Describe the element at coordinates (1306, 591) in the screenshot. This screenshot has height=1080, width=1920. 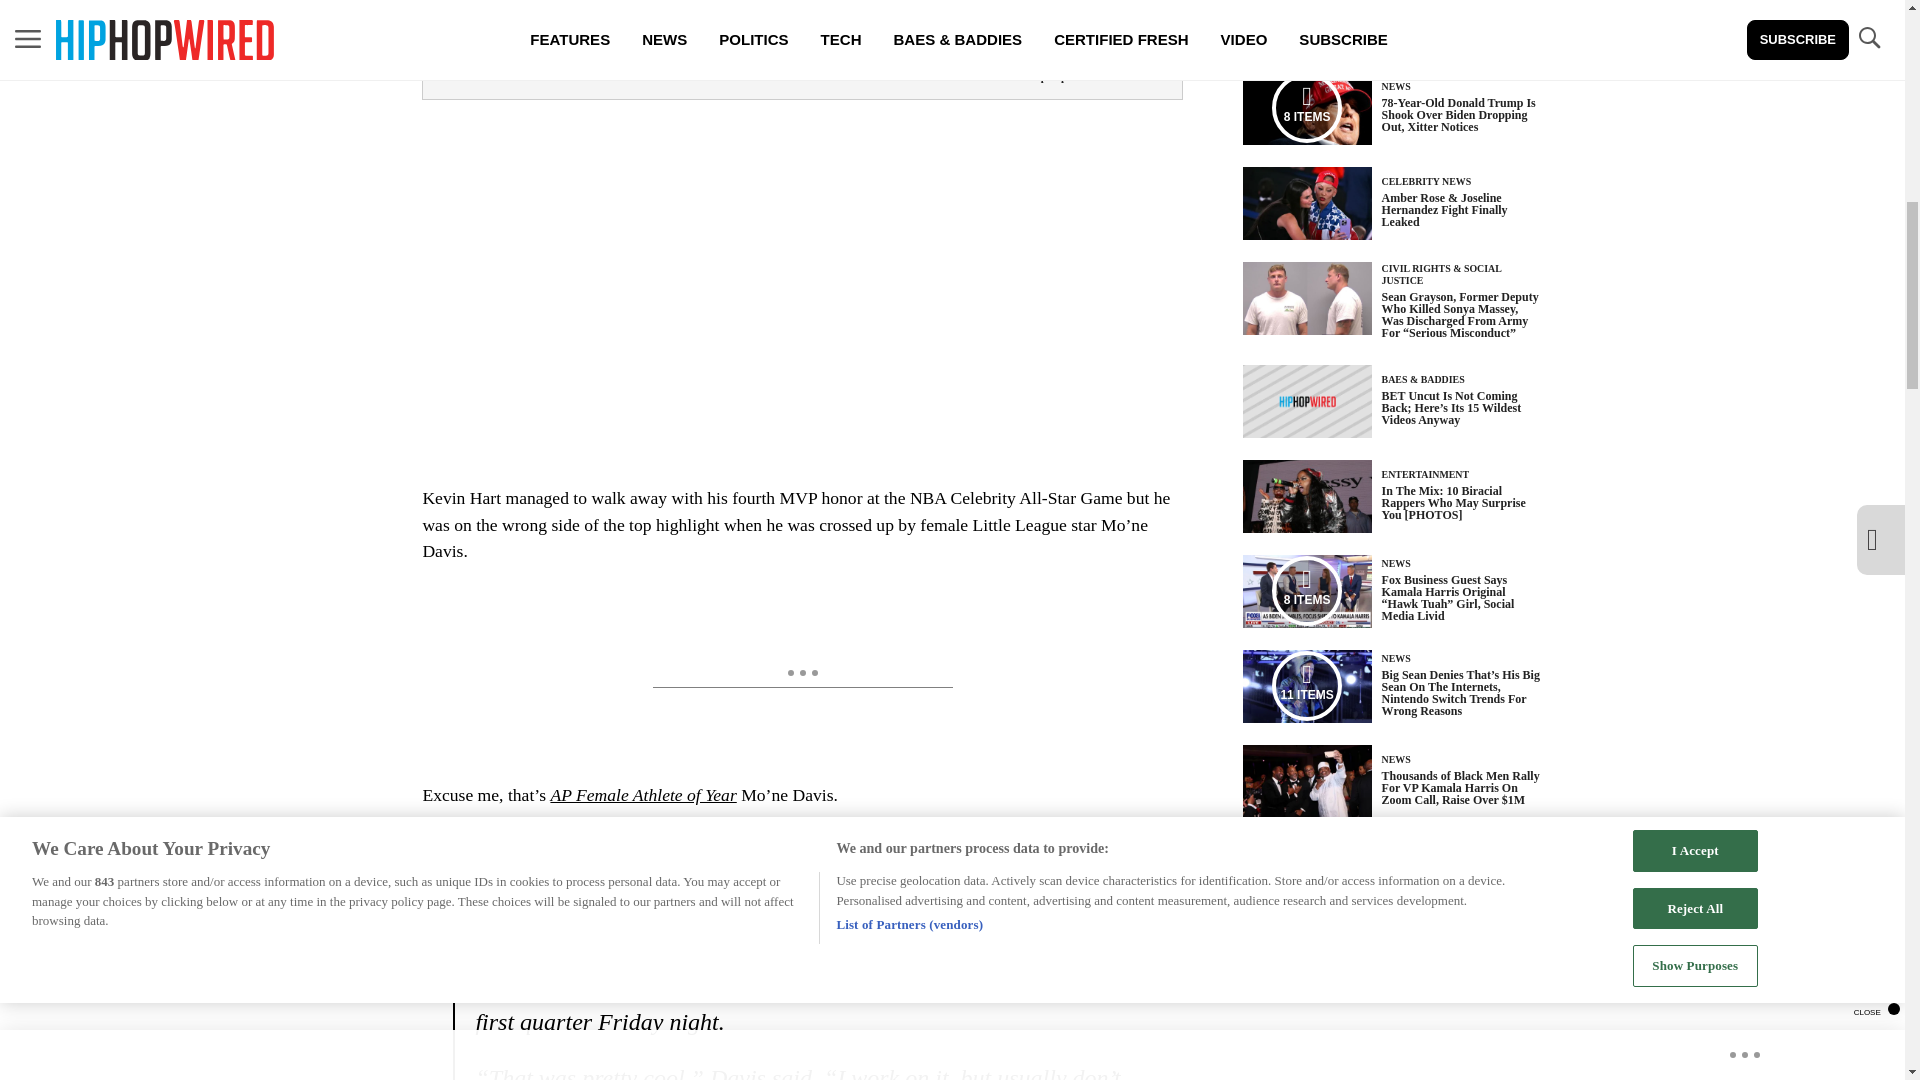
I see `Media Playlist` at that location.